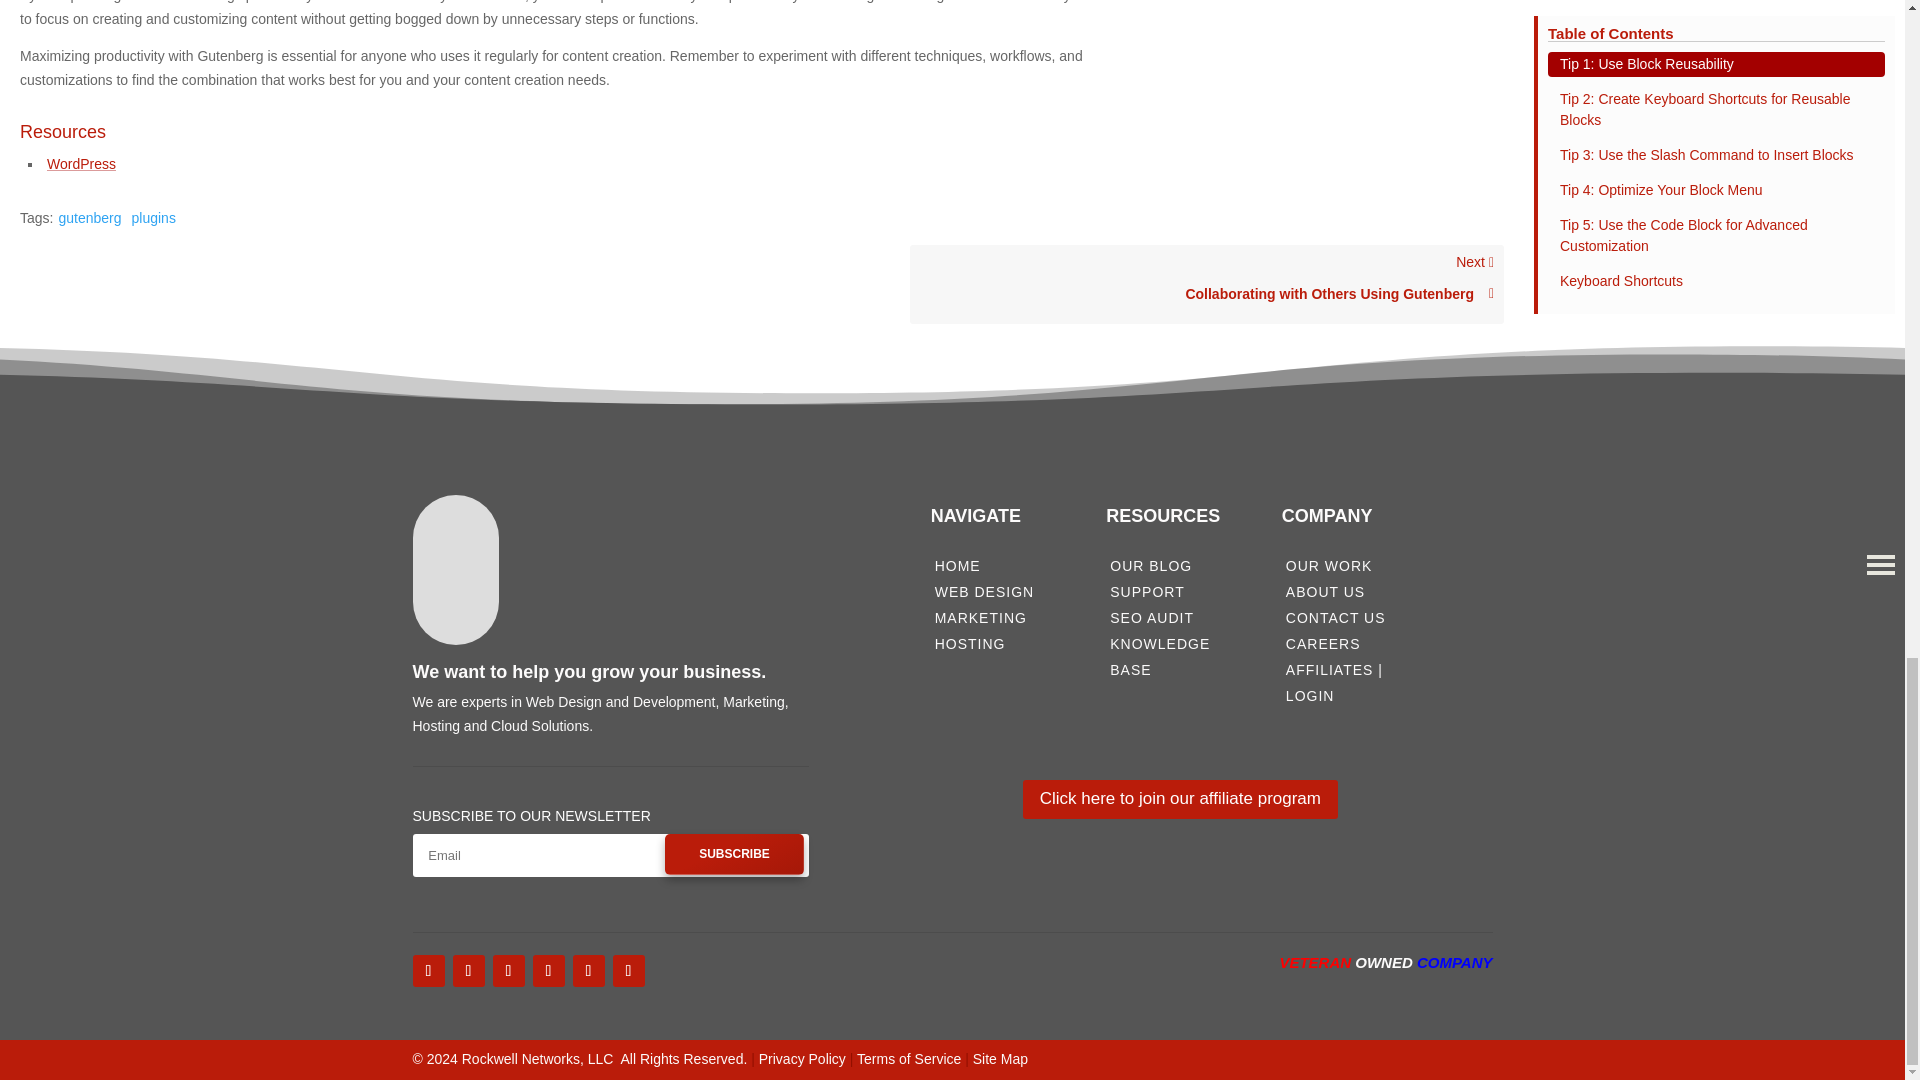 The width and height of the screenshot is (1920, 1080). I want to click on Collaborating with Others Using Gutenberg, so click(1206, 294).